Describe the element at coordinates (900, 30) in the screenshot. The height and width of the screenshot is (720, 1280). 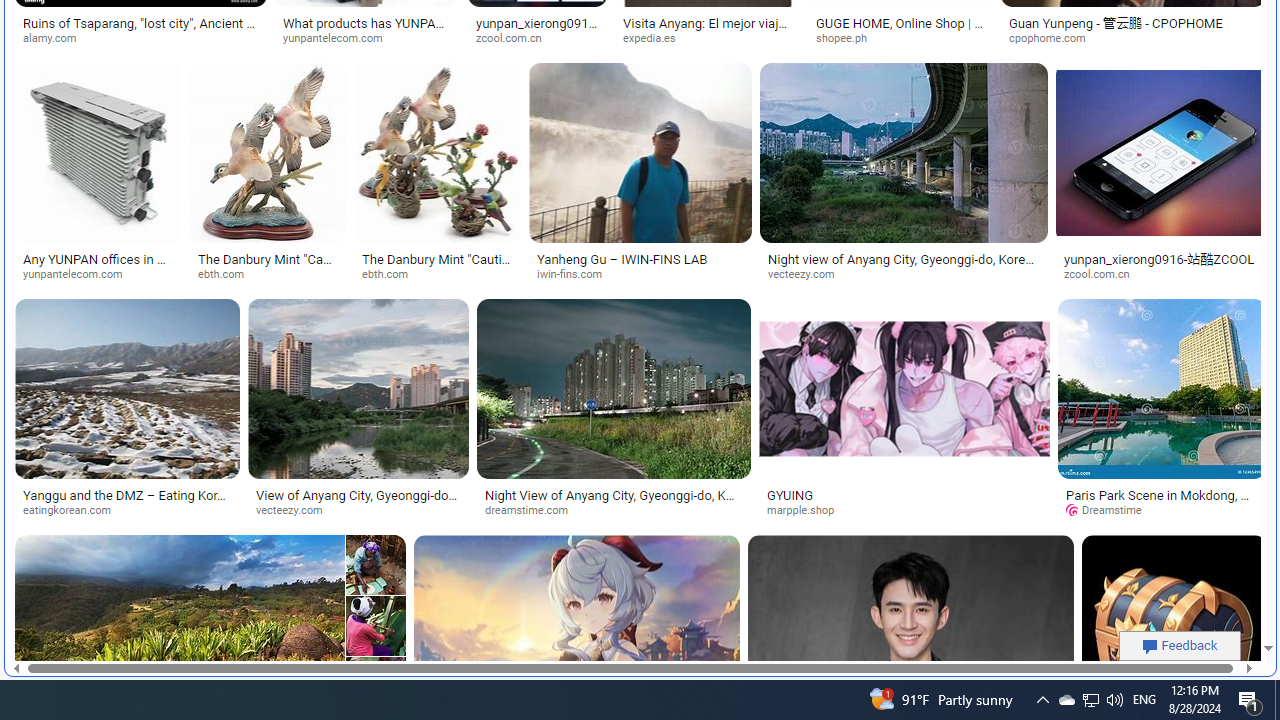
I see `GUGE HOME, Online Shop | Shopee Philippines` at that location.